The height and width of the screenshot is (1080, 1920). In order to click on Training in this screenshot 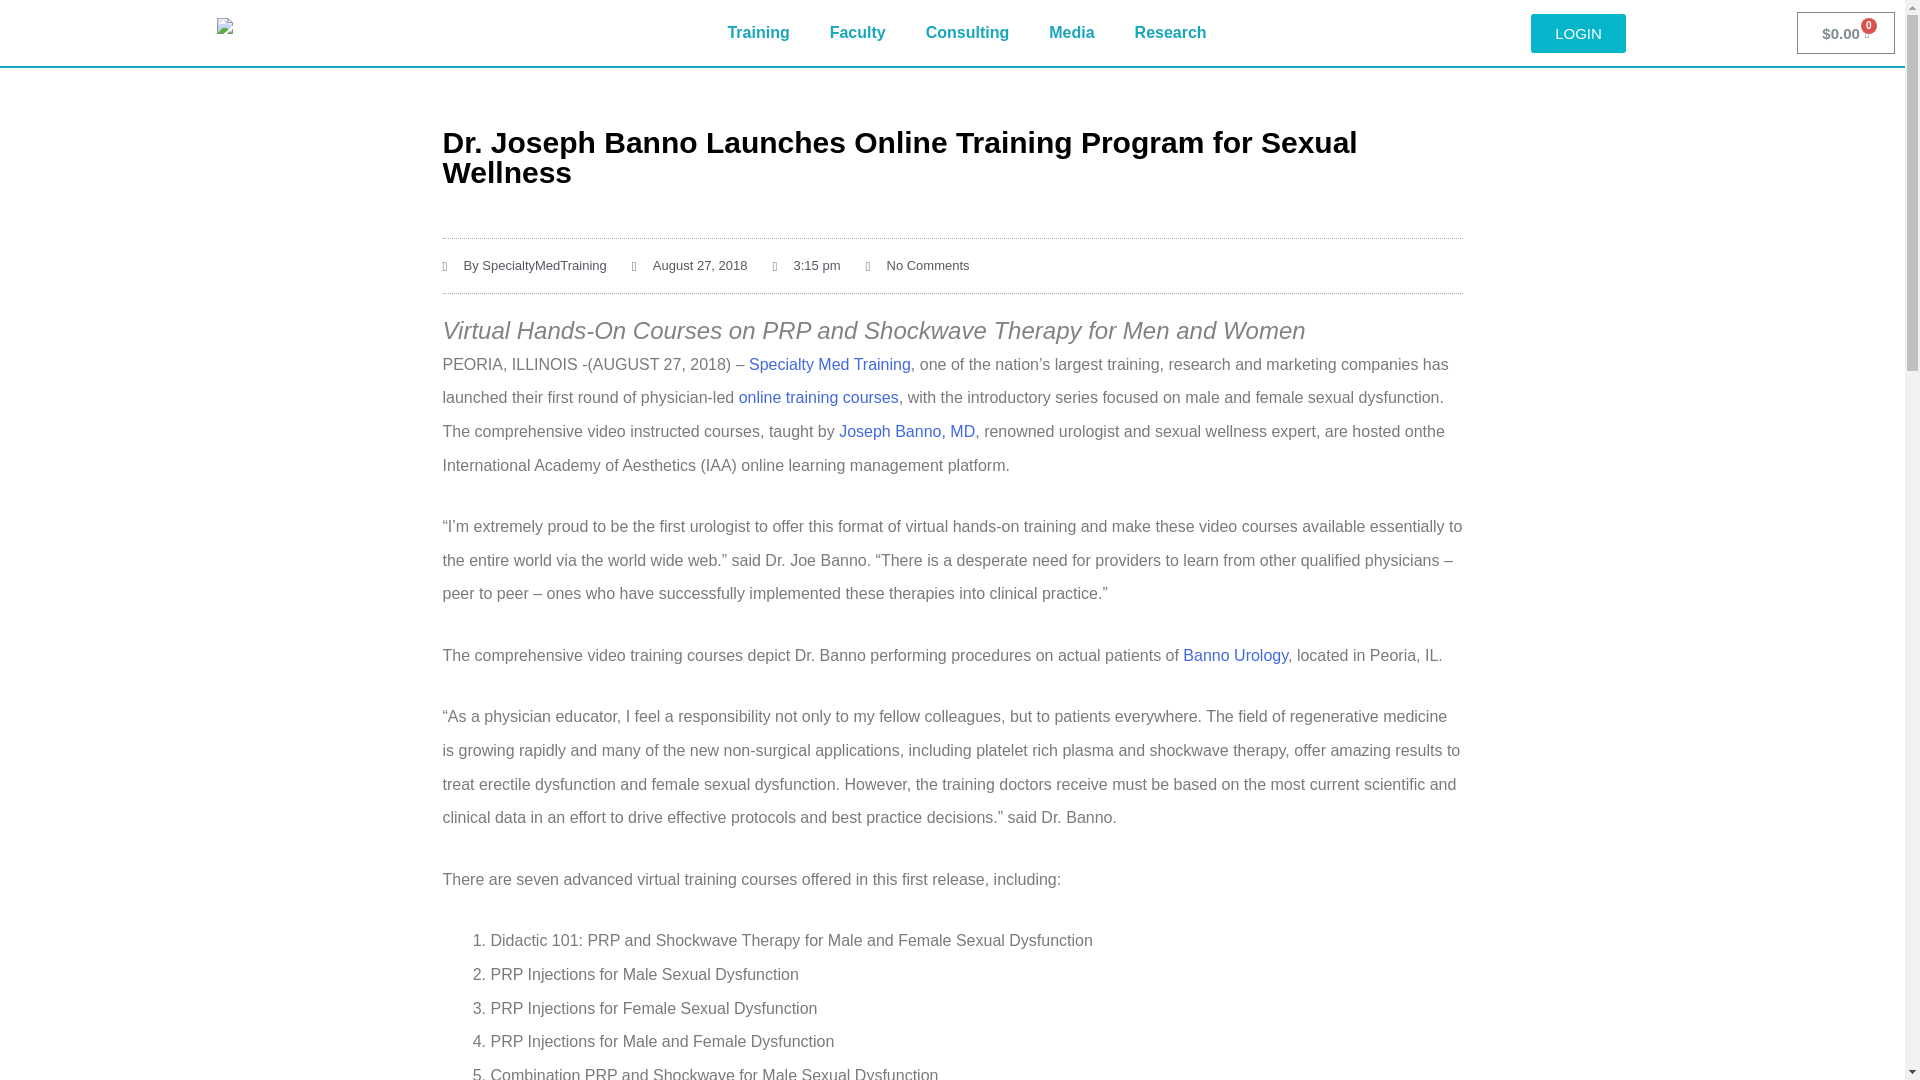, I will do `click(757, 32)`.